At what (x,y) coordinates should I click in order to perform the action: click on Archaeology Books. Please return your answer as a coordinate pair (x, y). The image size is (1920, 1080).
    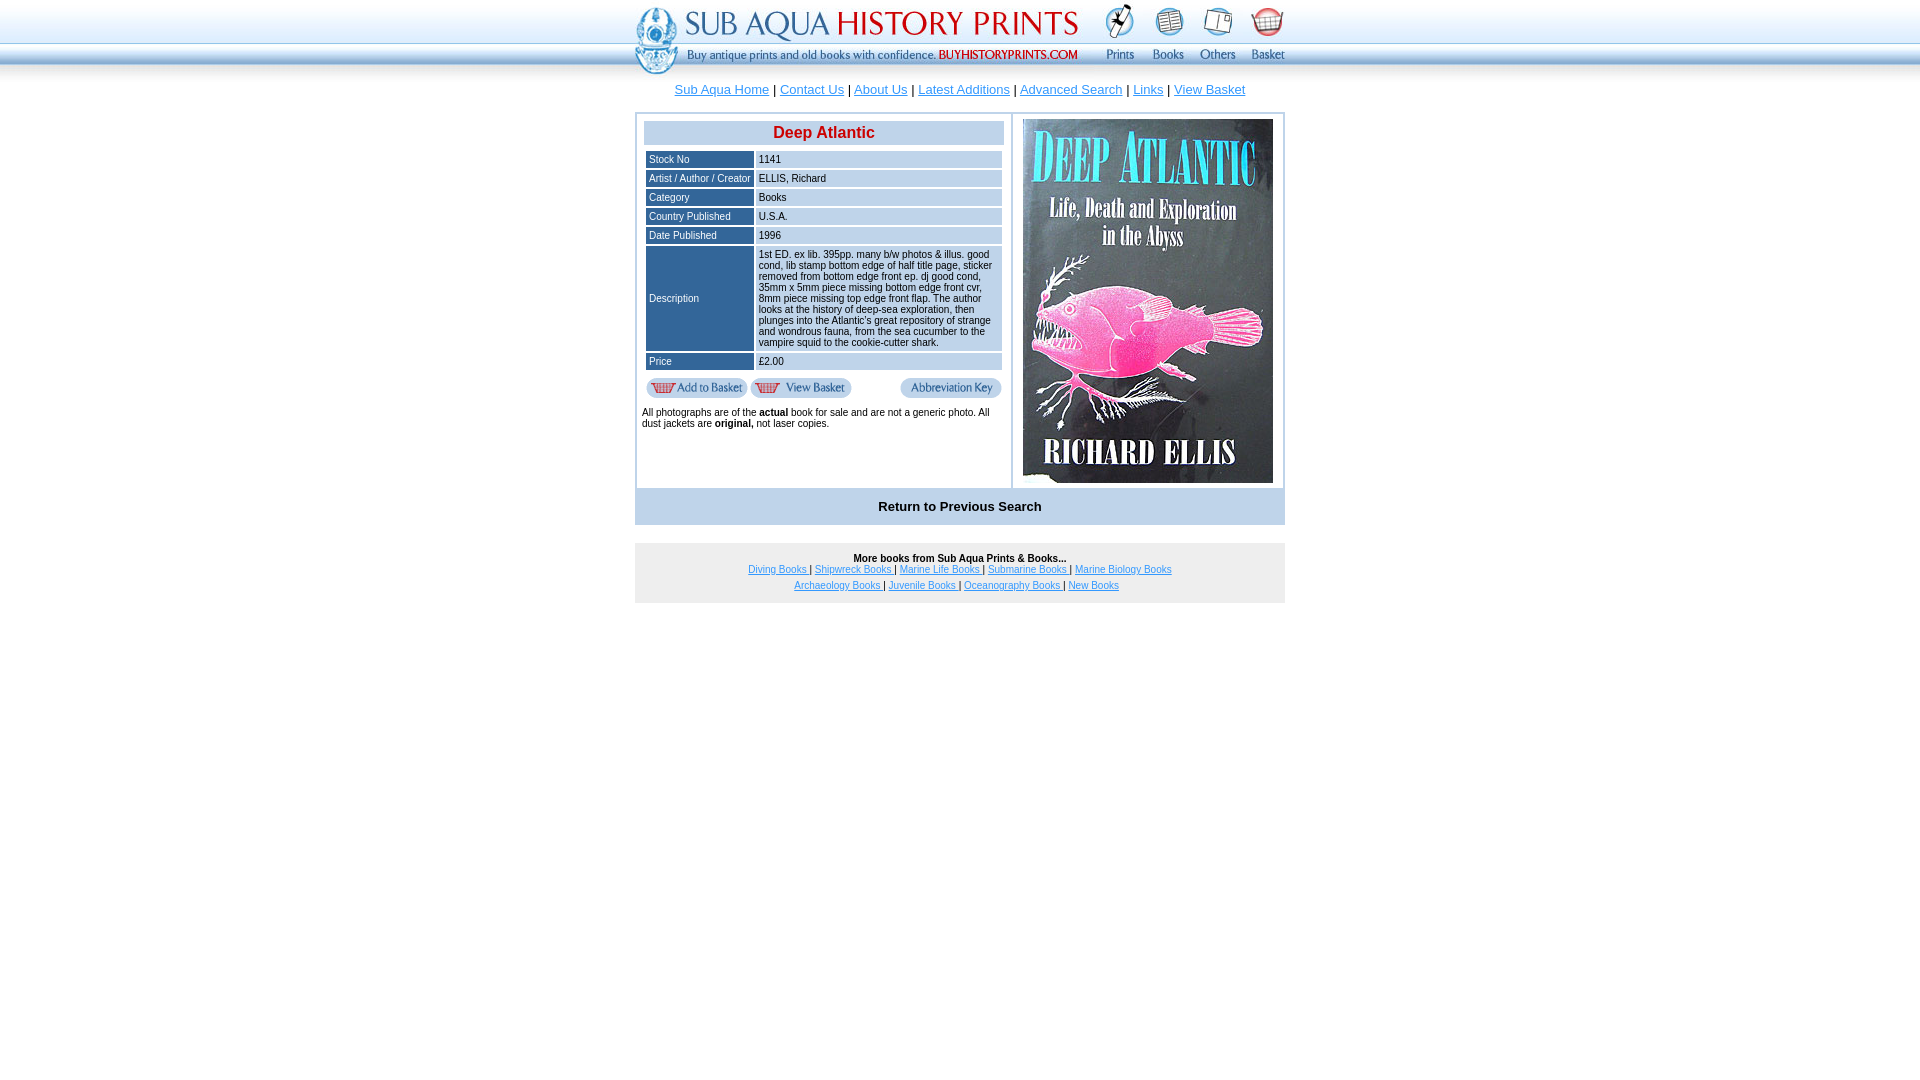
    Looking at the image, I should click on (838, 584).